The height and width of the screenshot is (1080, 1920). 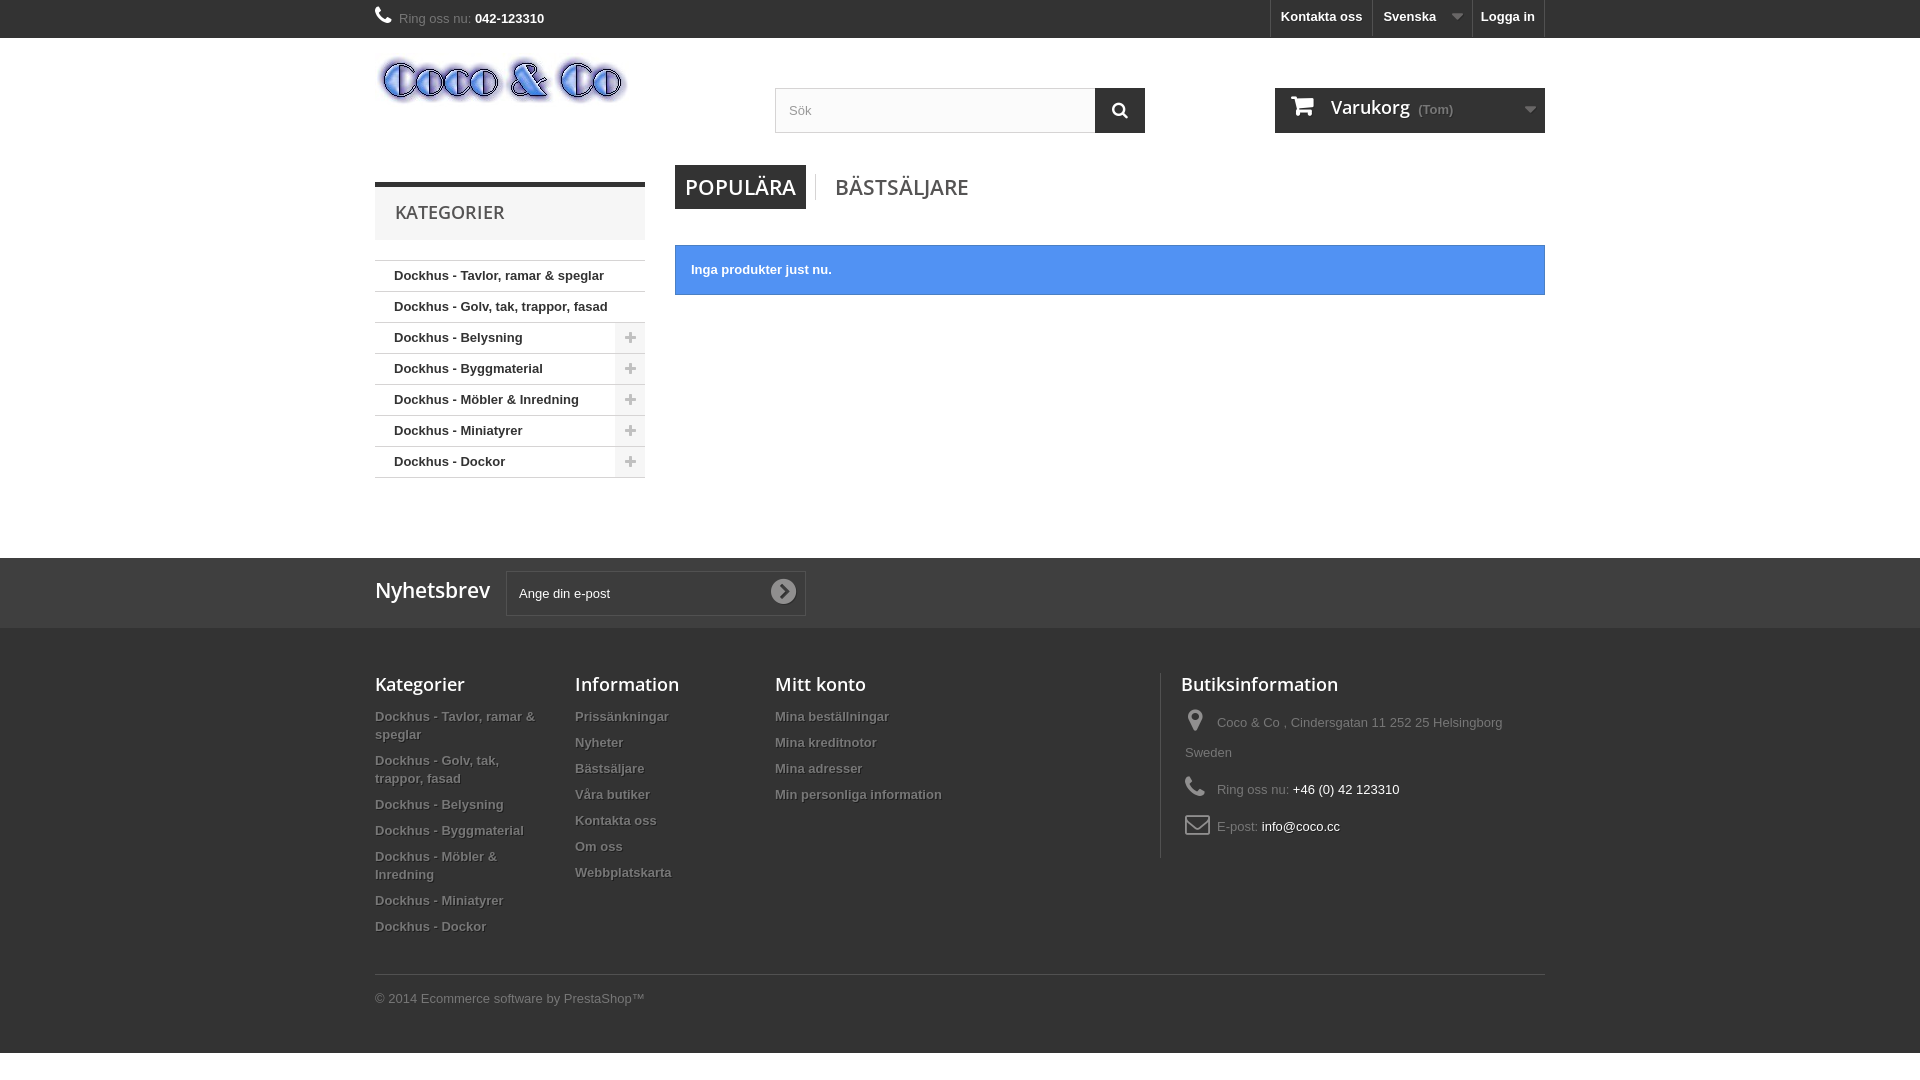 What do you see at coordinates (510, 338) in the screenshot?
I see `Dockhus - Belysning` at bounding box center [510, 338].